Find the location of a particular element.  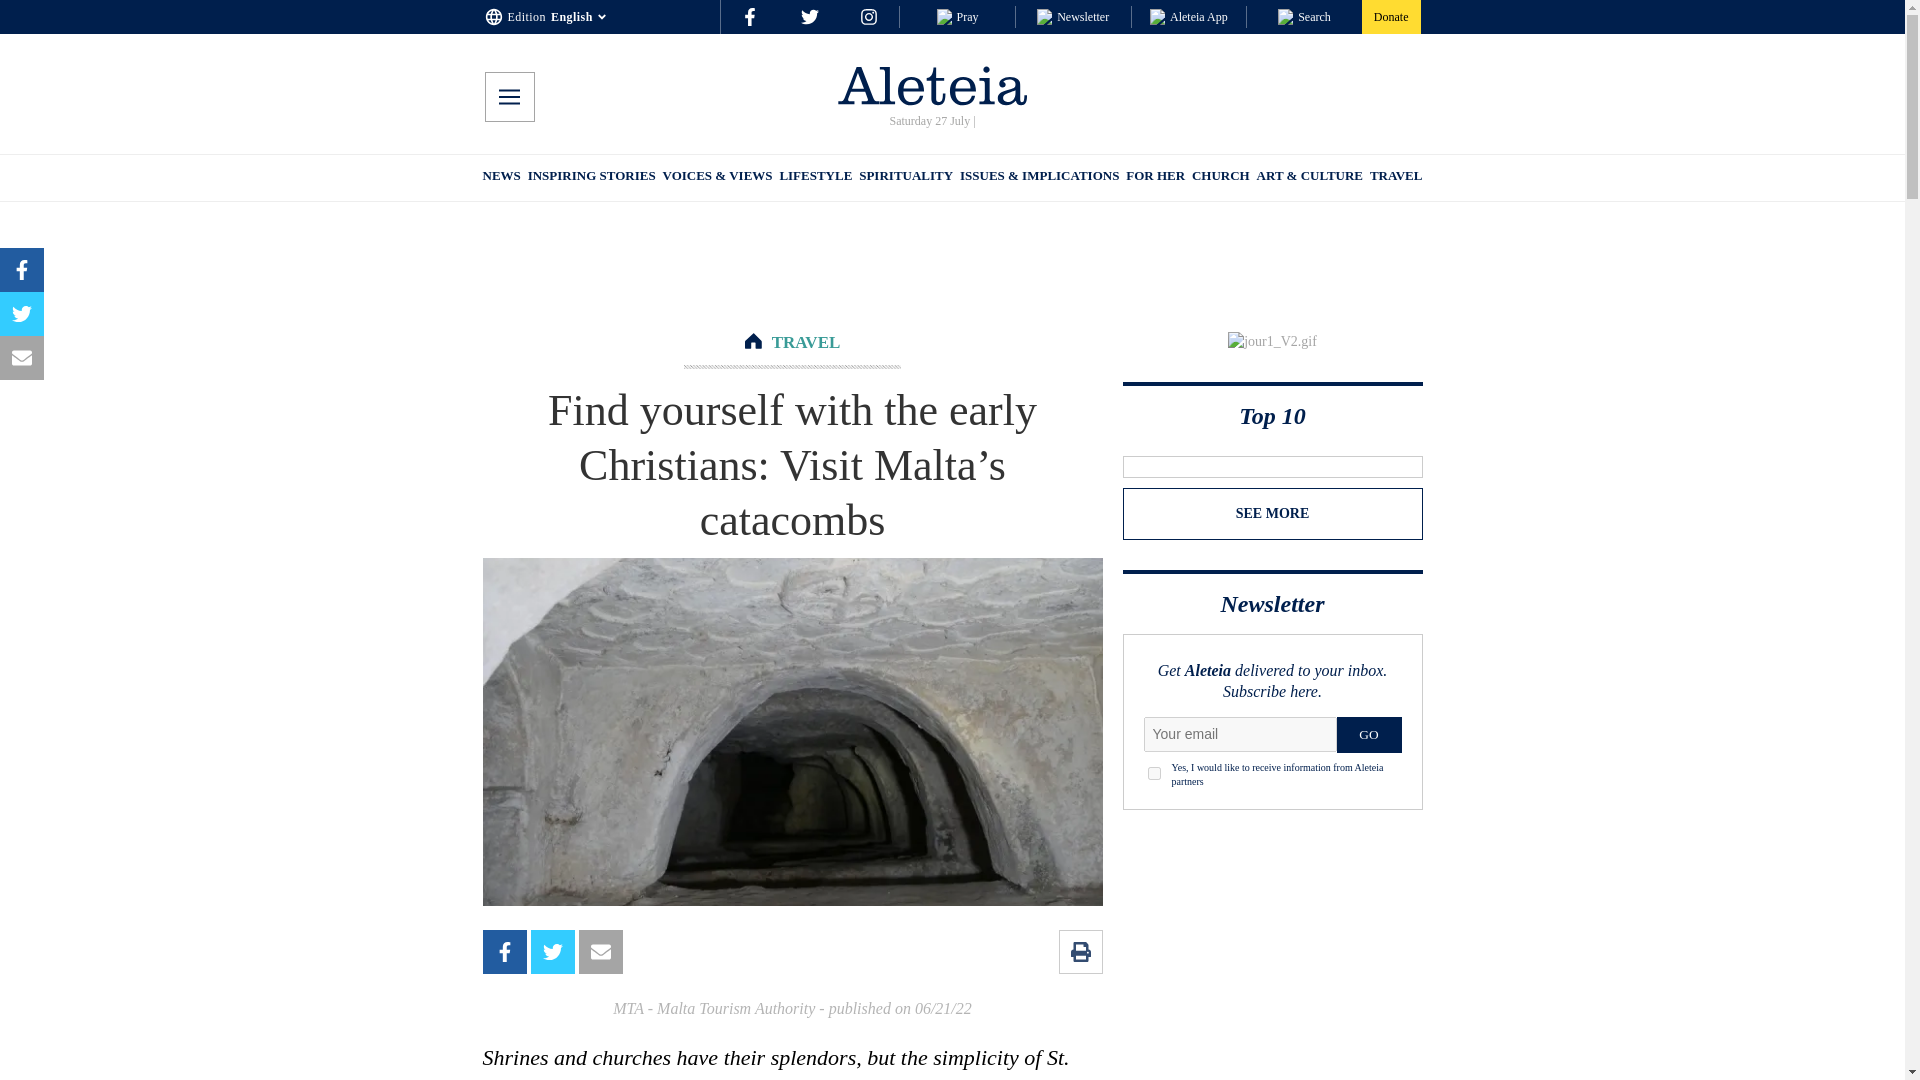

CHURCH is located at coordinates (1220, 178).